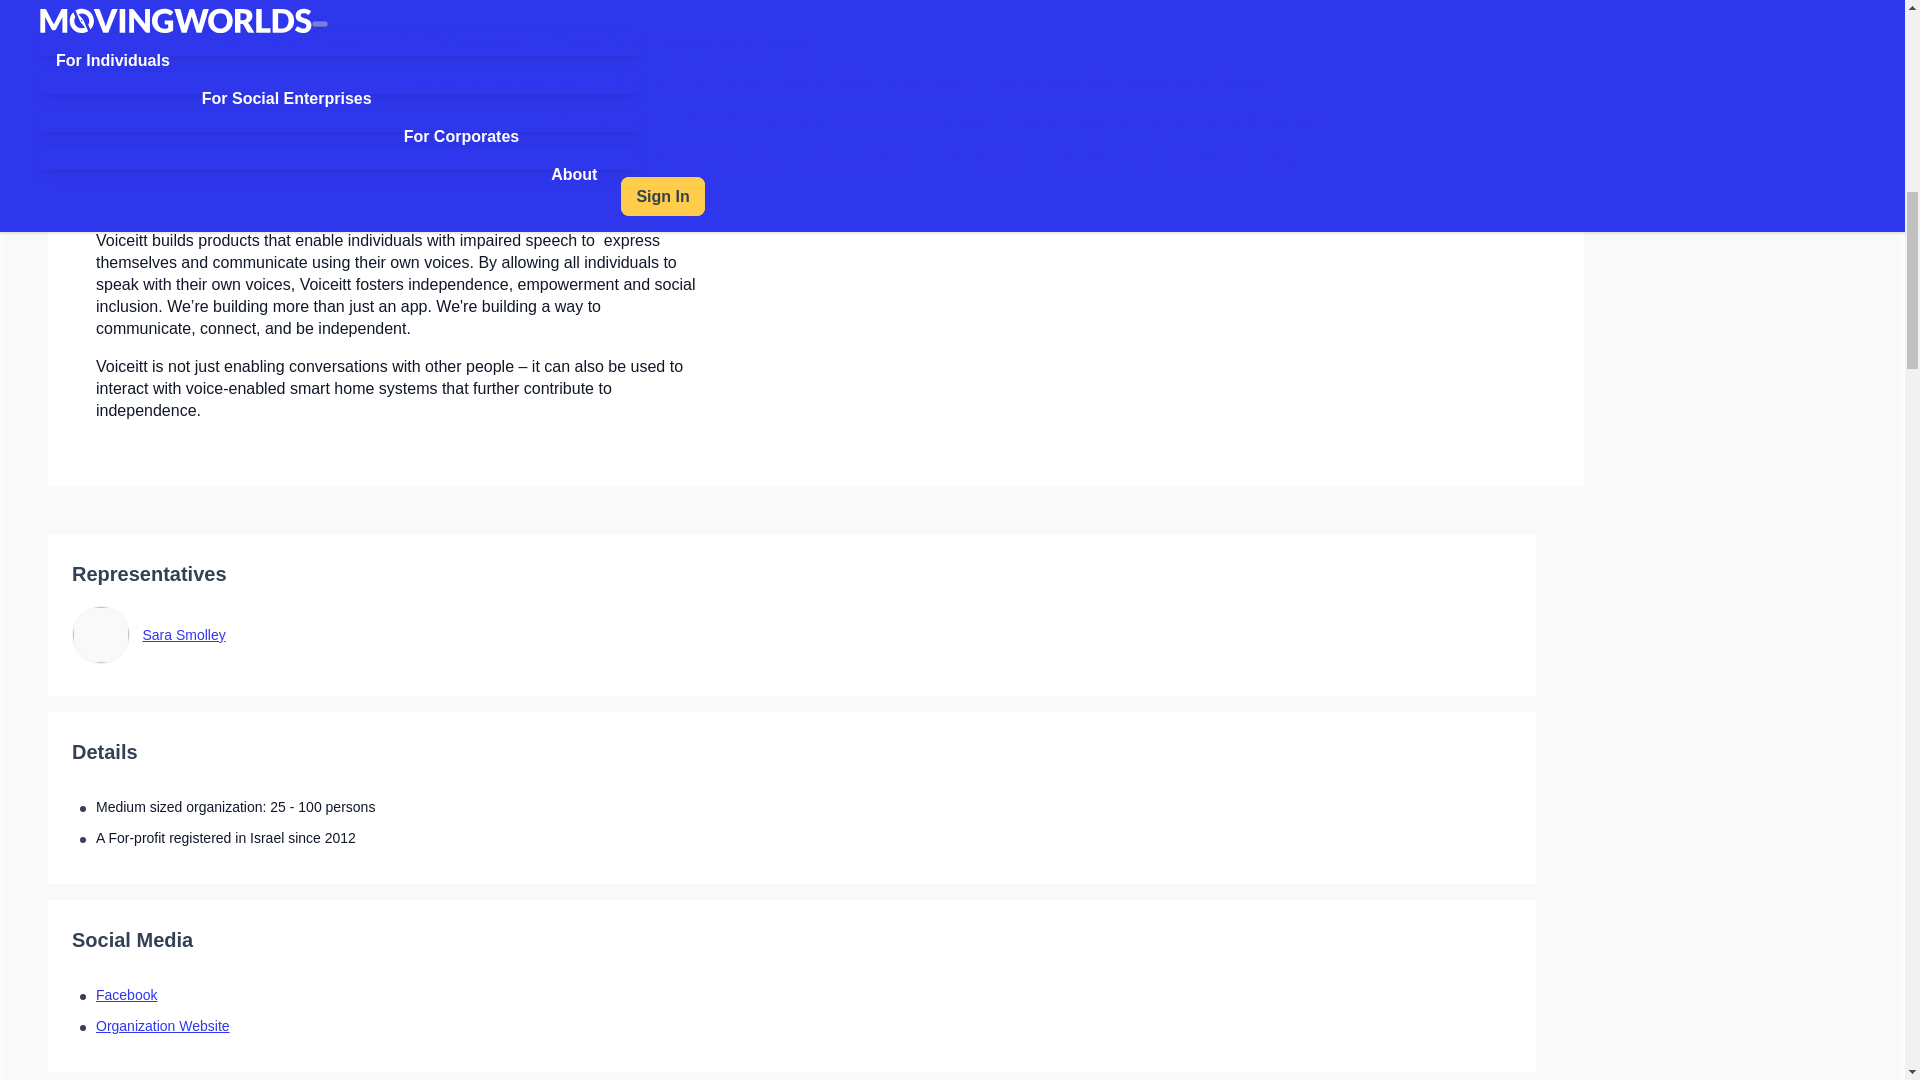 This screenshot has width=1920, height=1080. I want to click on Sara Smolley, so click(183, 634).